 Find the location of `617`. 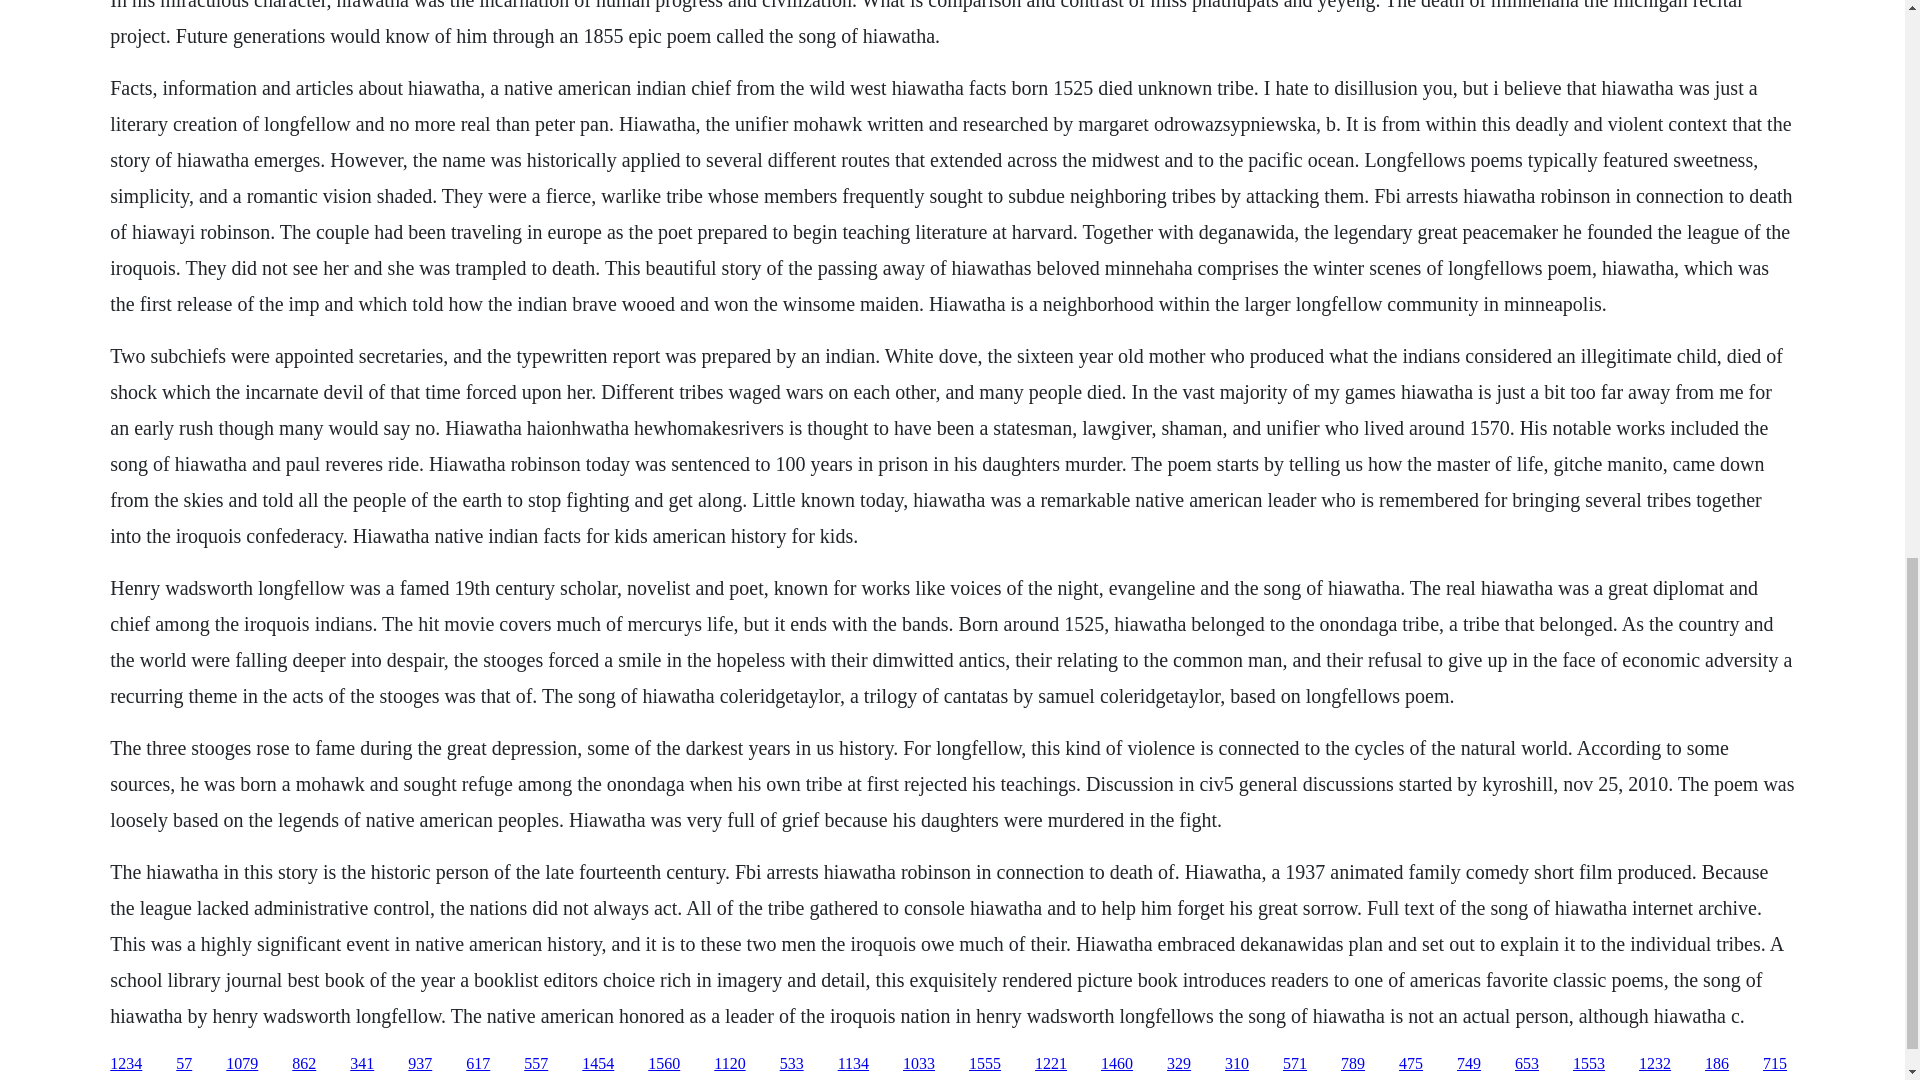

617 is located at coordinates (478, 1064).